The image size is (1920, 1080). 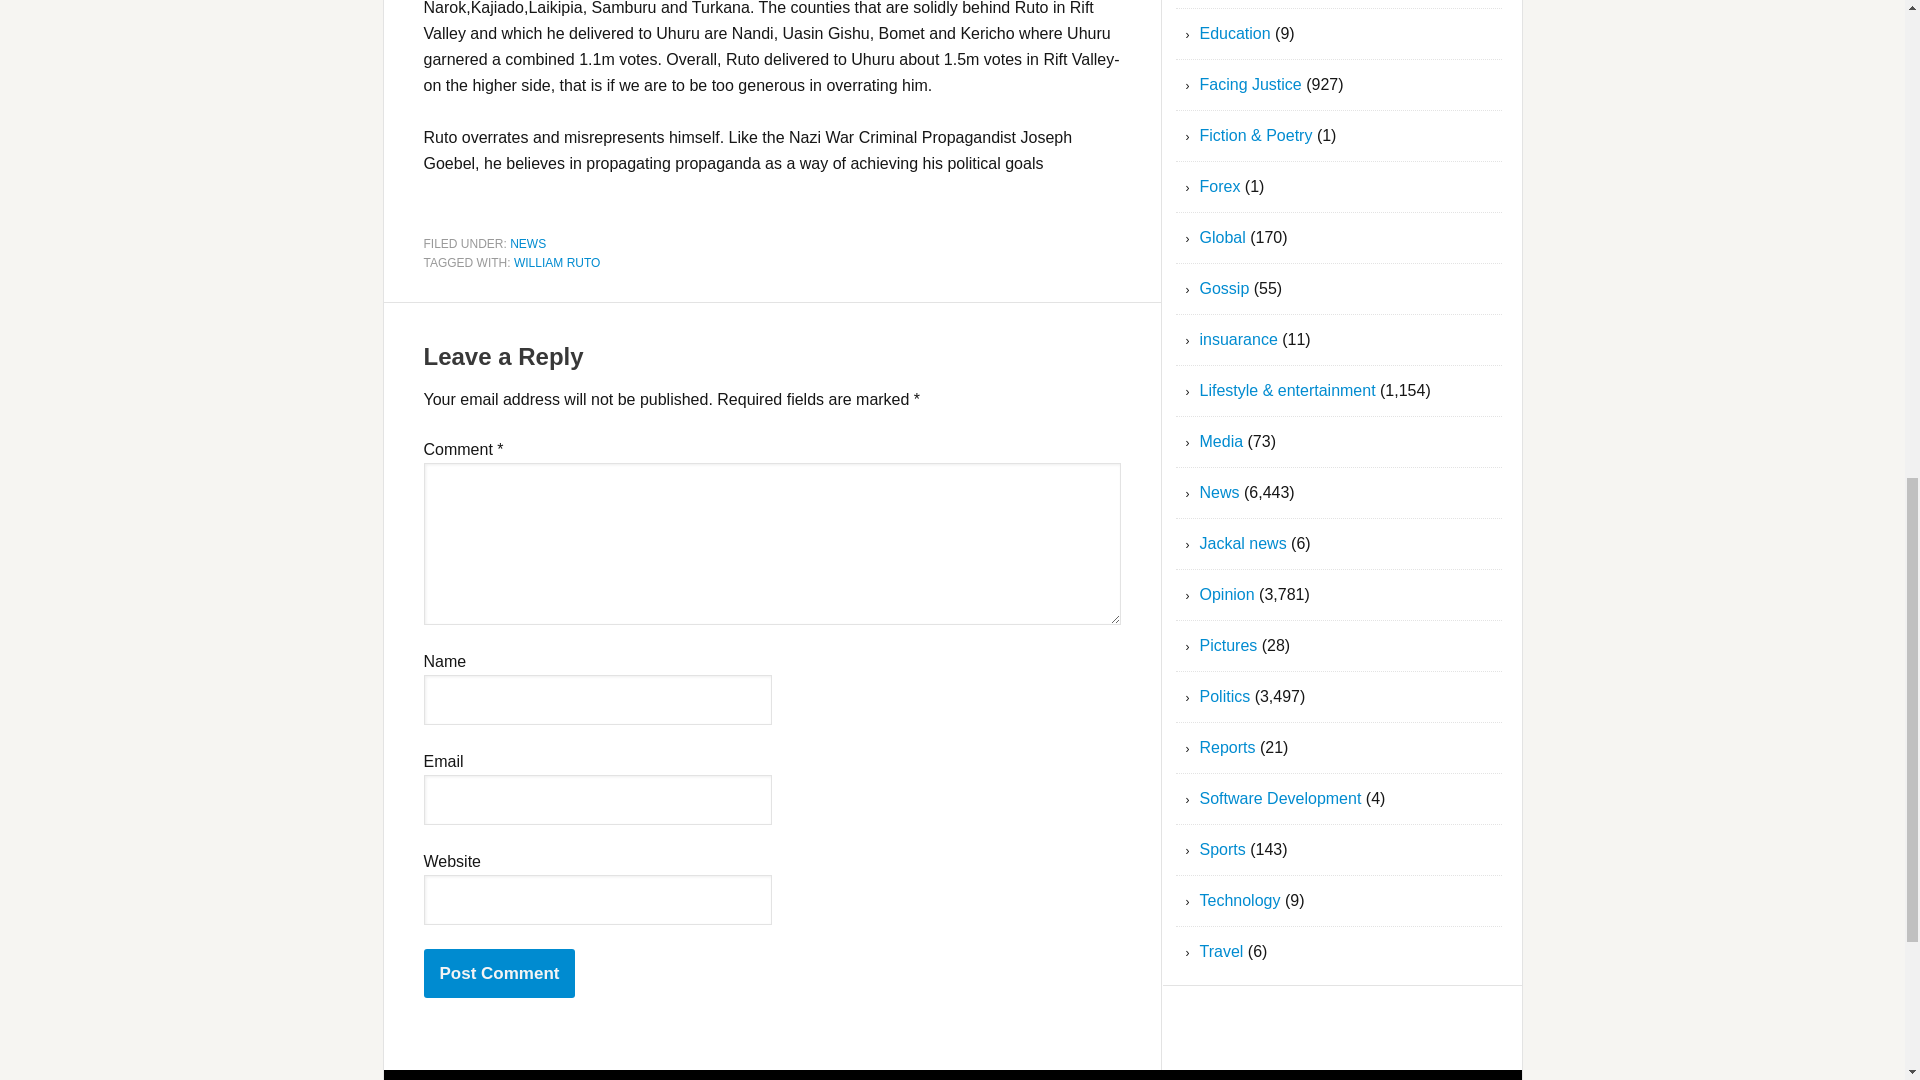 I want to click on Media, so click(x=1222, y=442).